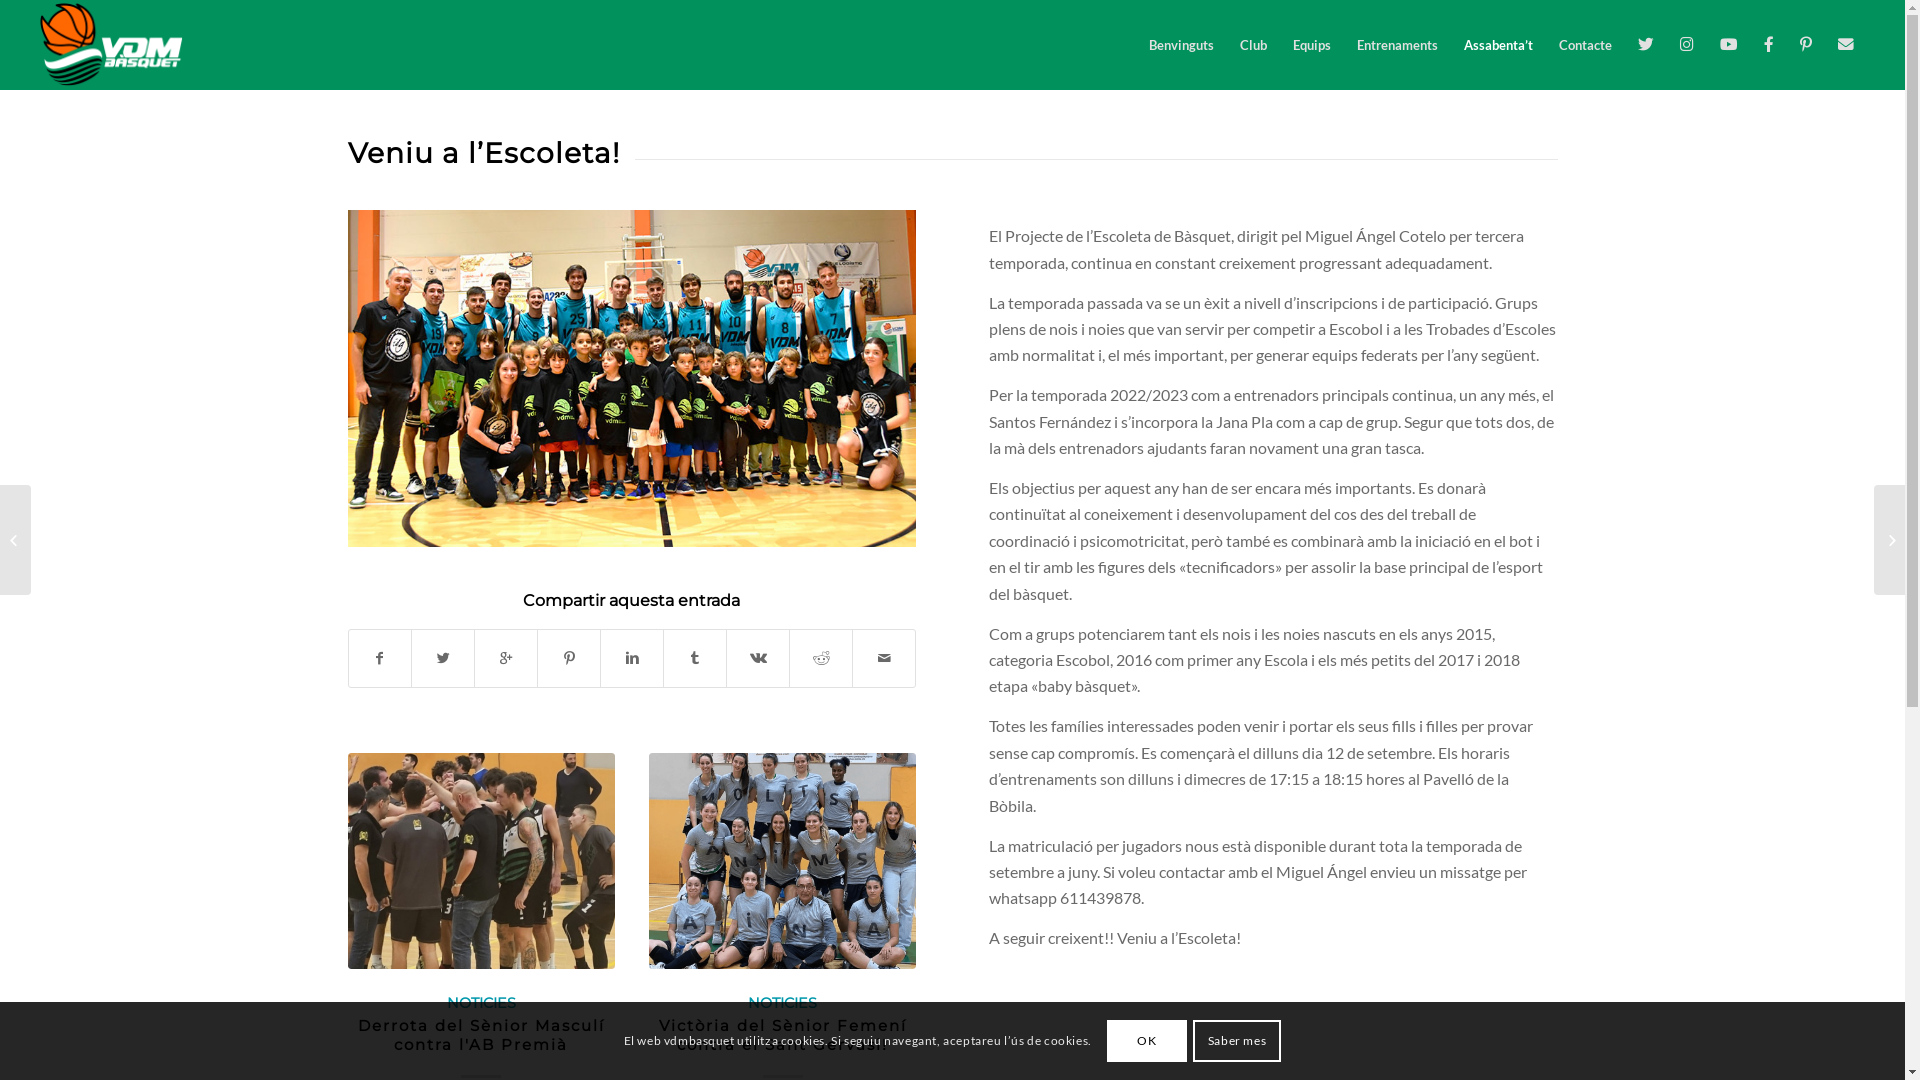  What do you see at coordinates (1254, 45) in the screenshot?
I see `Club` at bounding box center [1254, 45].